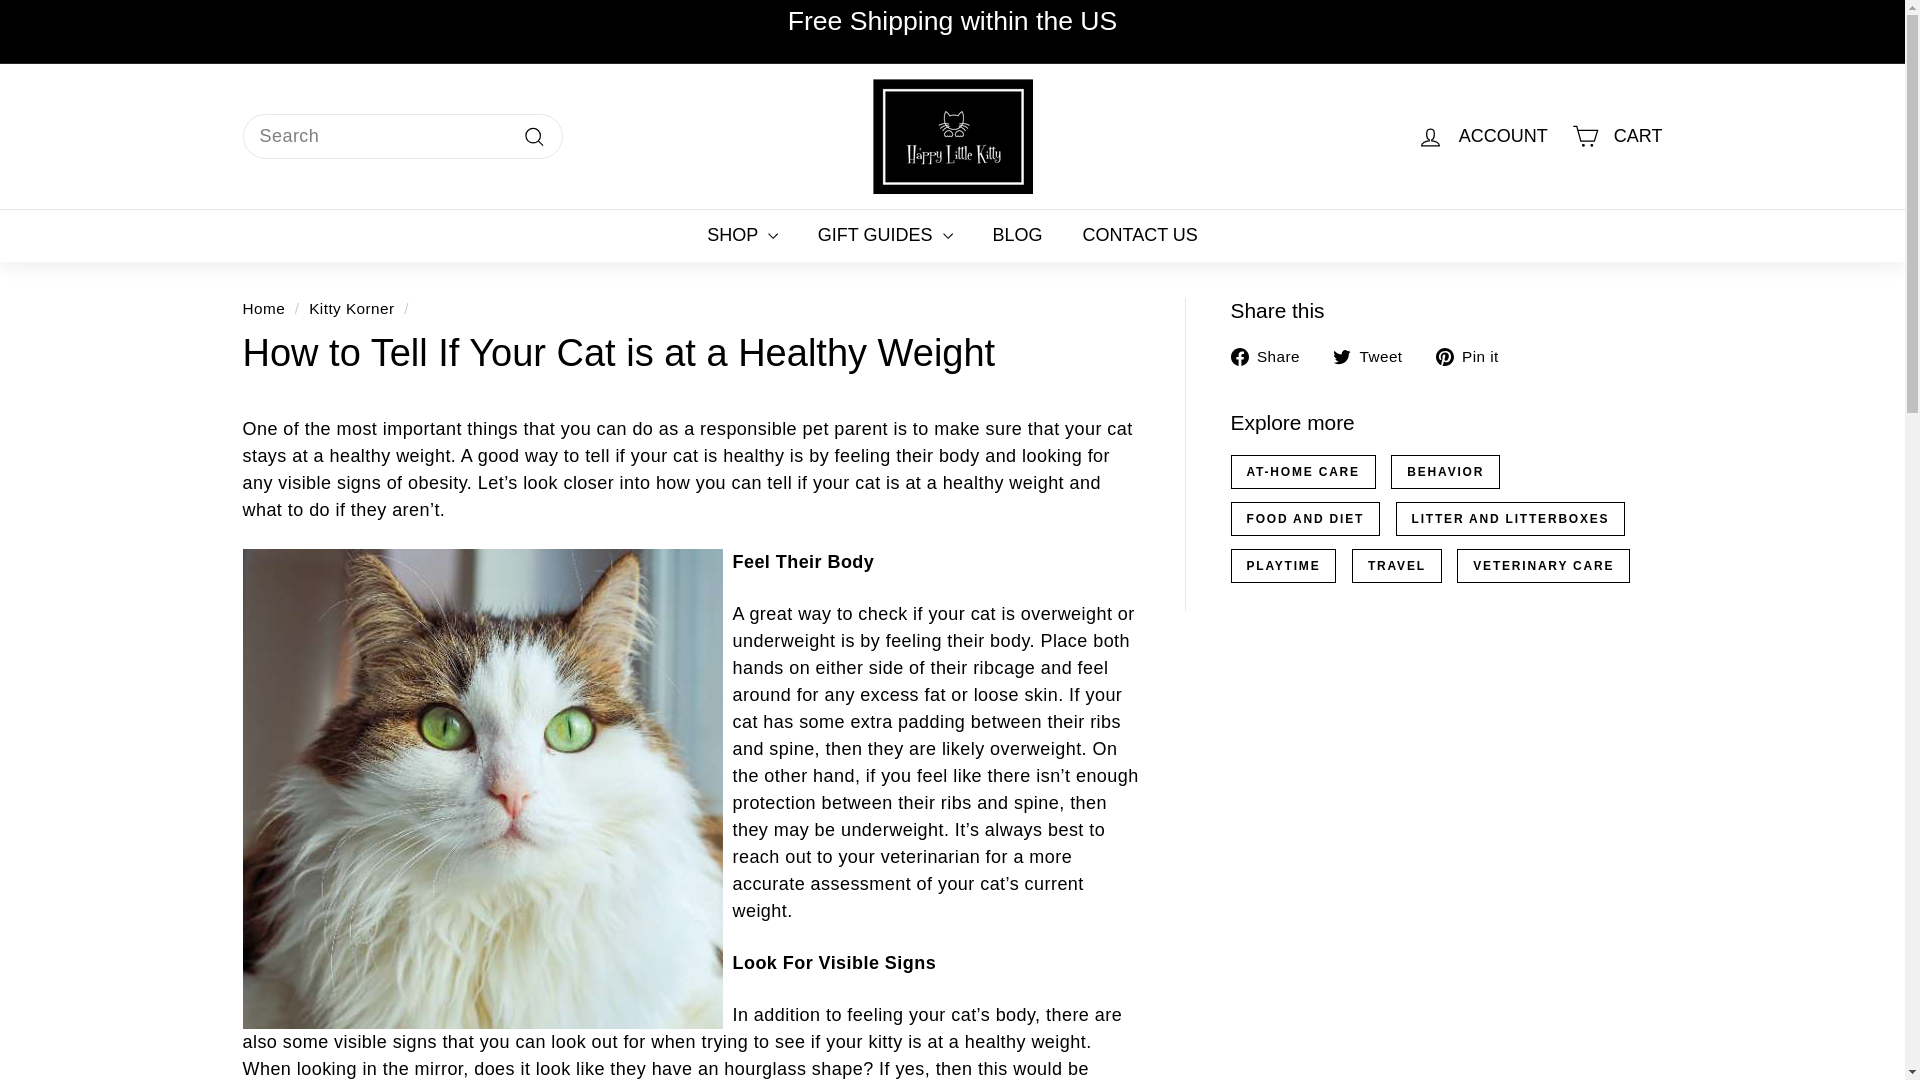  I want to click on Tweet on Twitter, so click(1375, 356).